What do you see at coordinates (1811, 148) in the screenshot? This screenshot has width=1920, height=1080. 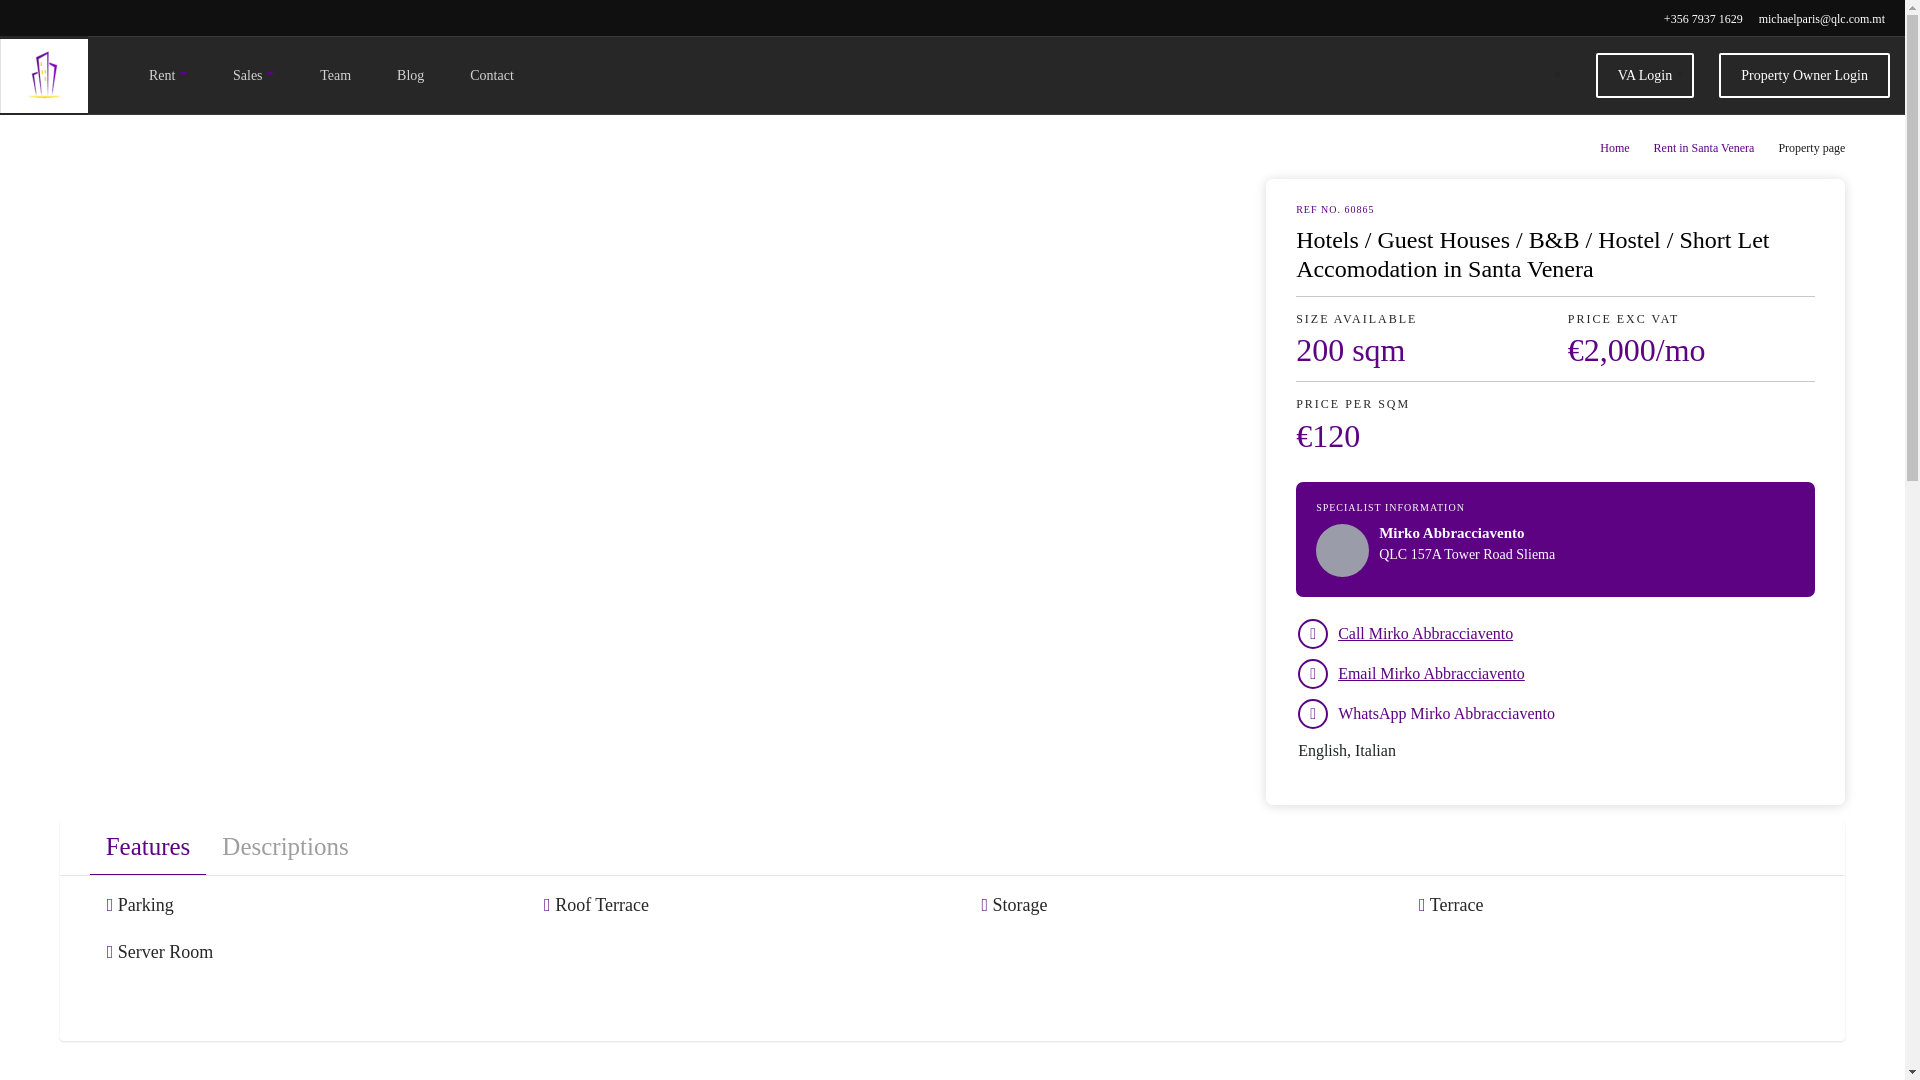 I see `Property page` at bounding box center [1811, 148].